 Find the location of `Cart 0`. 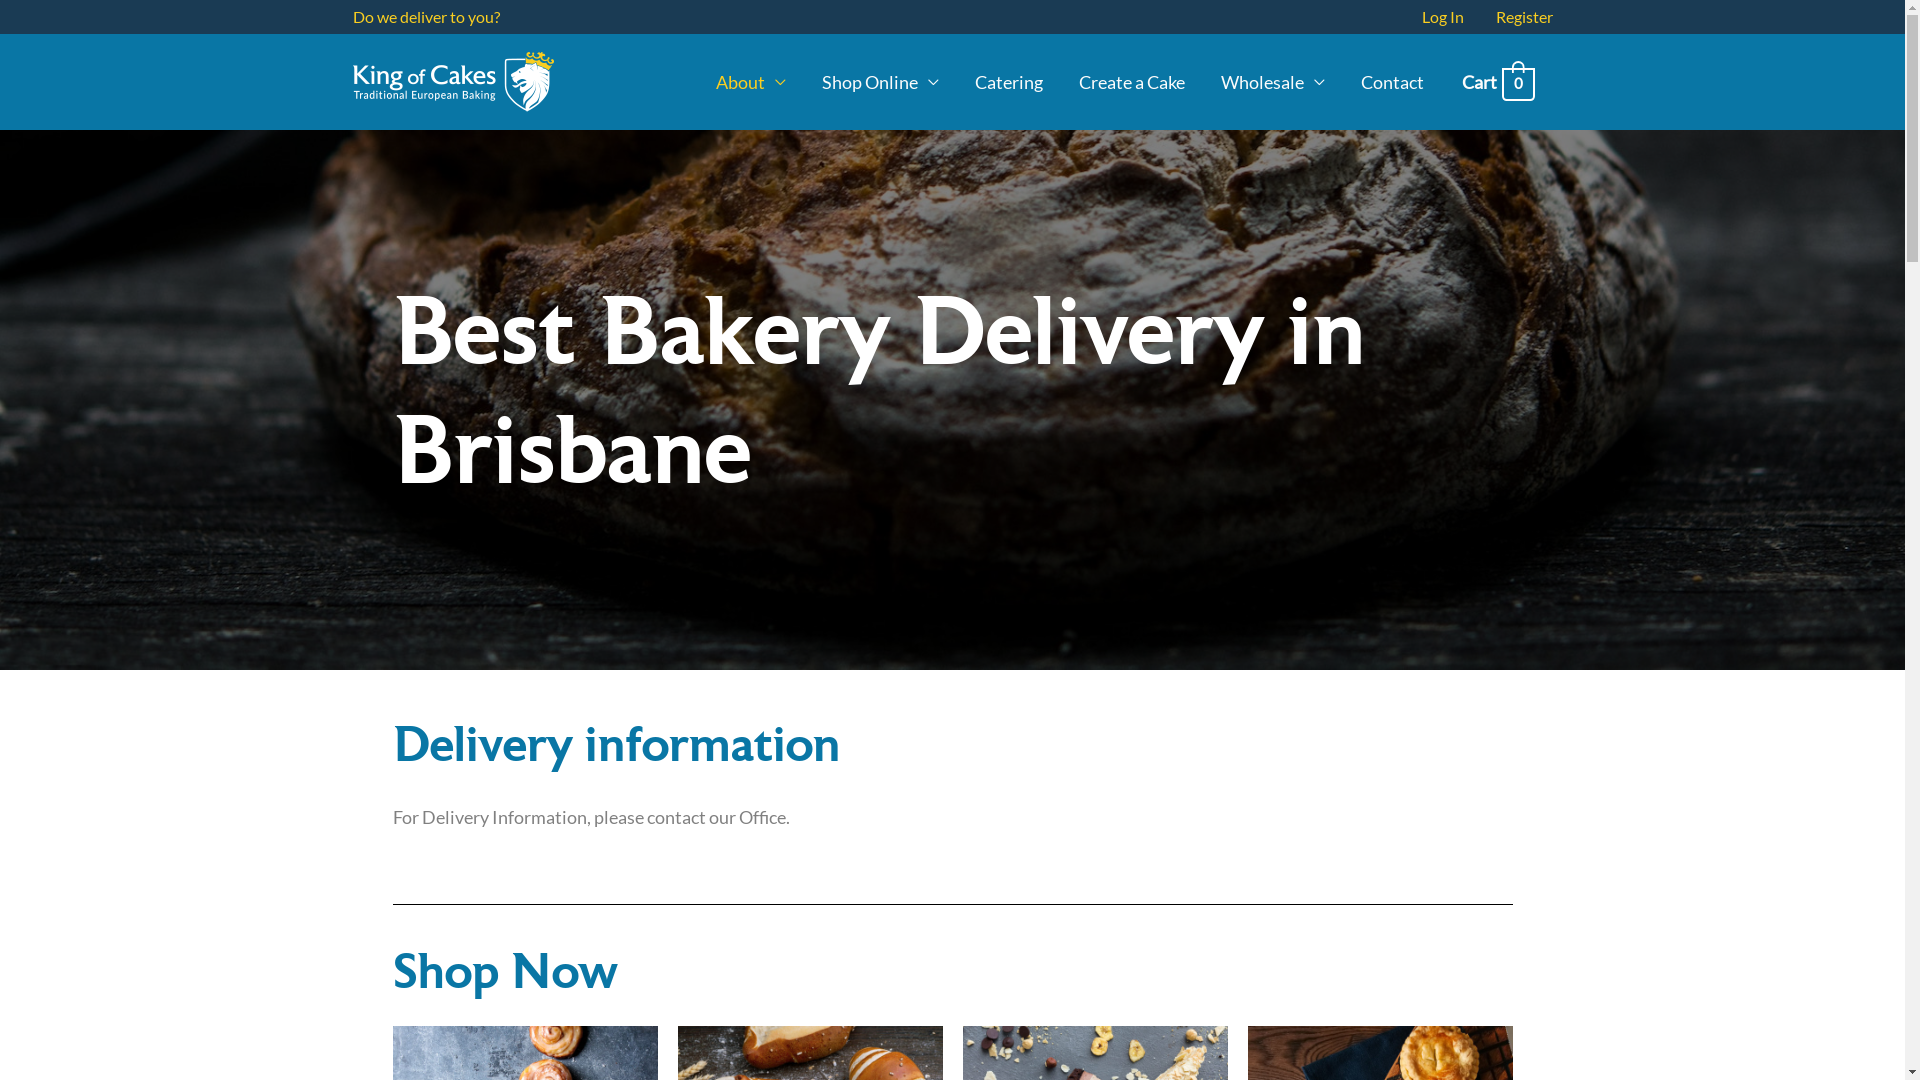

Cart 0 is located at coordinates (1498, 82).